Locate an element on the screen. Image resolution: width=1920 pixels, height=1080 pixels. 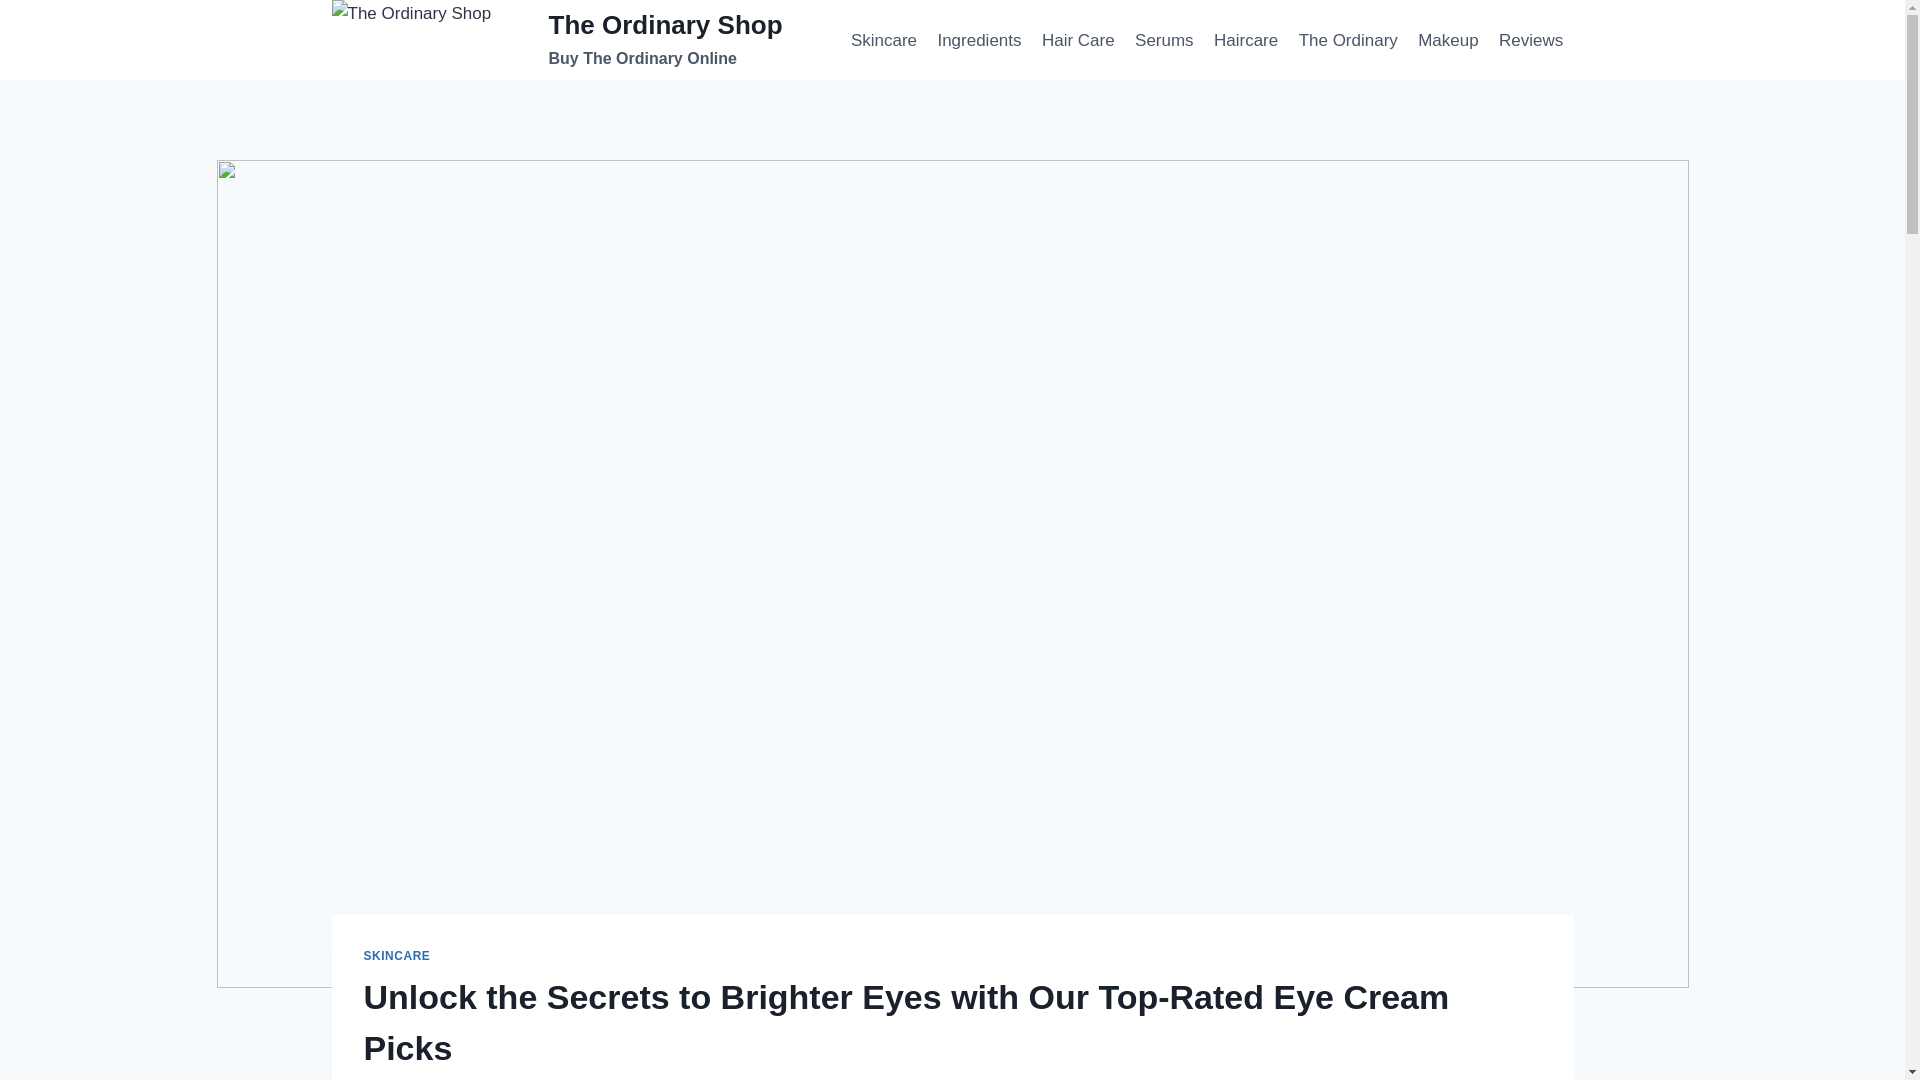
SKINCARE is located at coordinates (397, 956).